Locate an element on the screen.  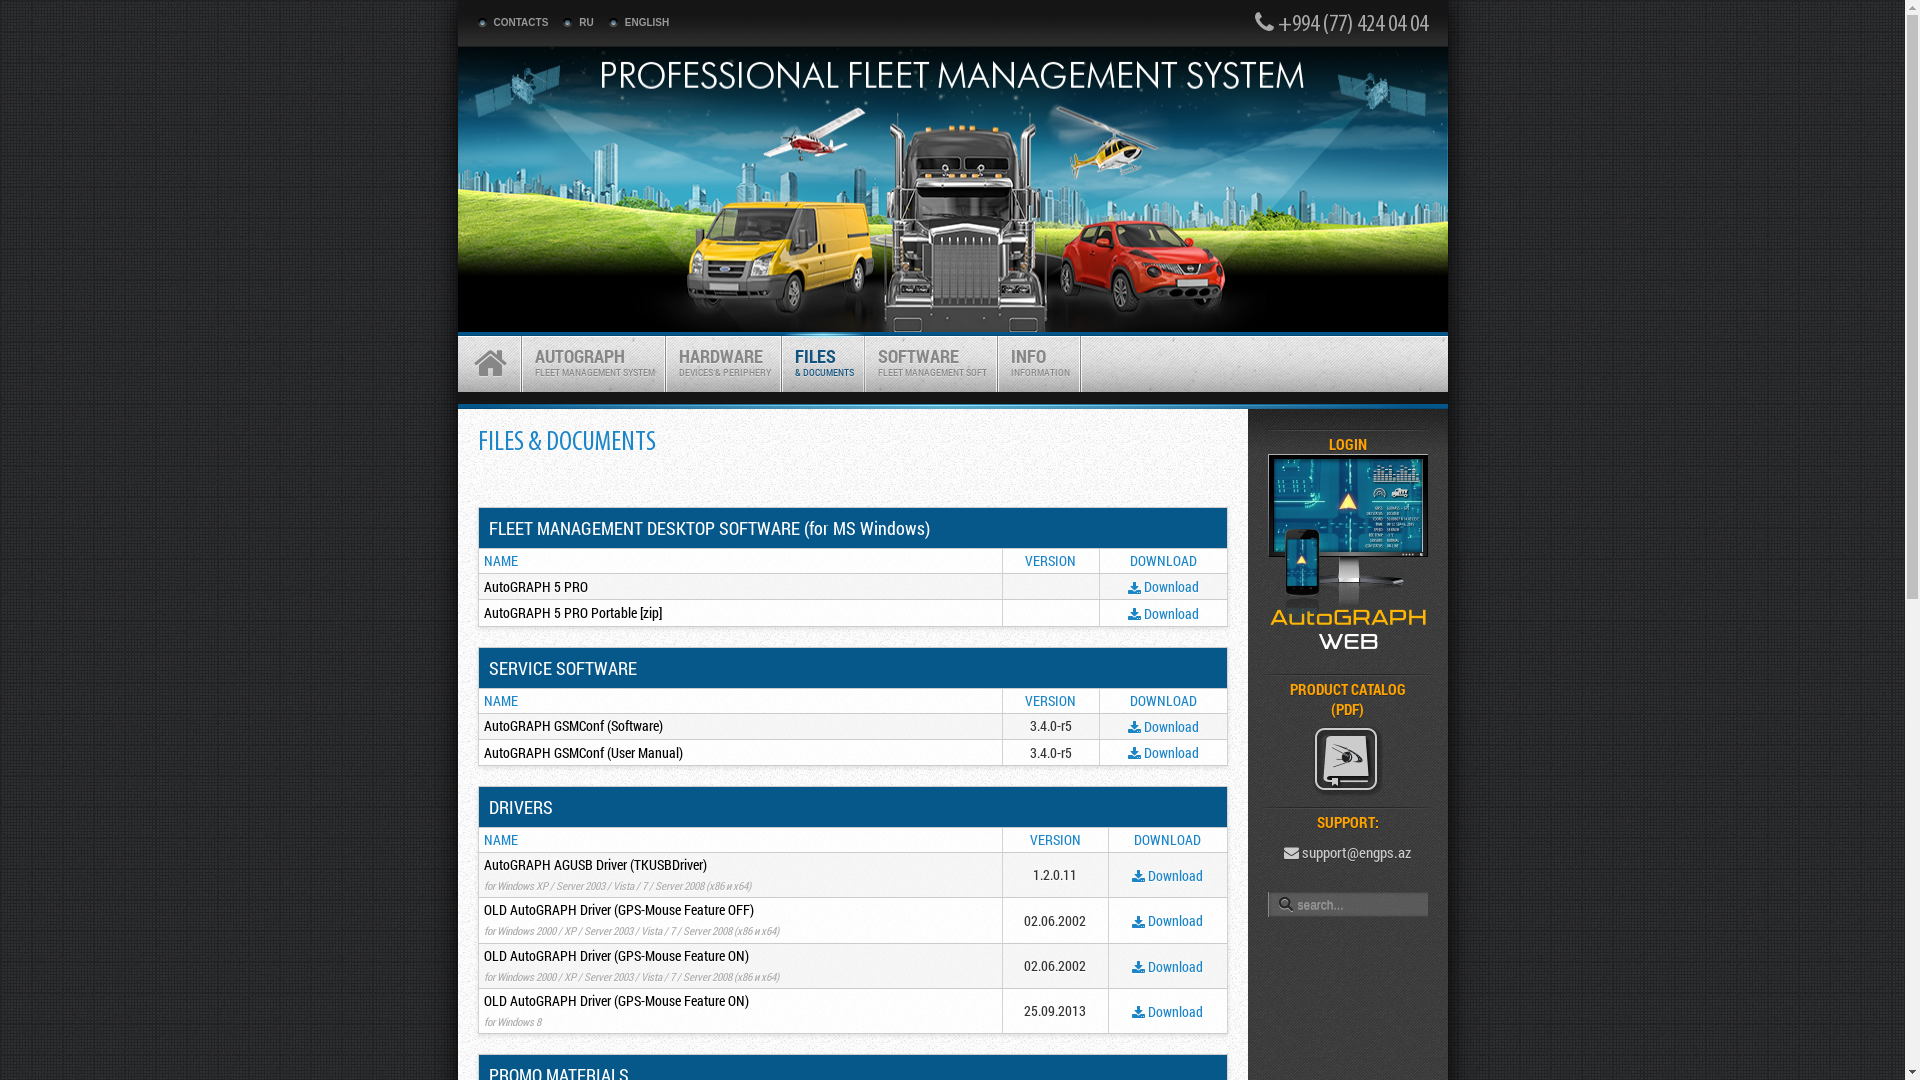
CONTACTS is located at coordinates (514, 22).